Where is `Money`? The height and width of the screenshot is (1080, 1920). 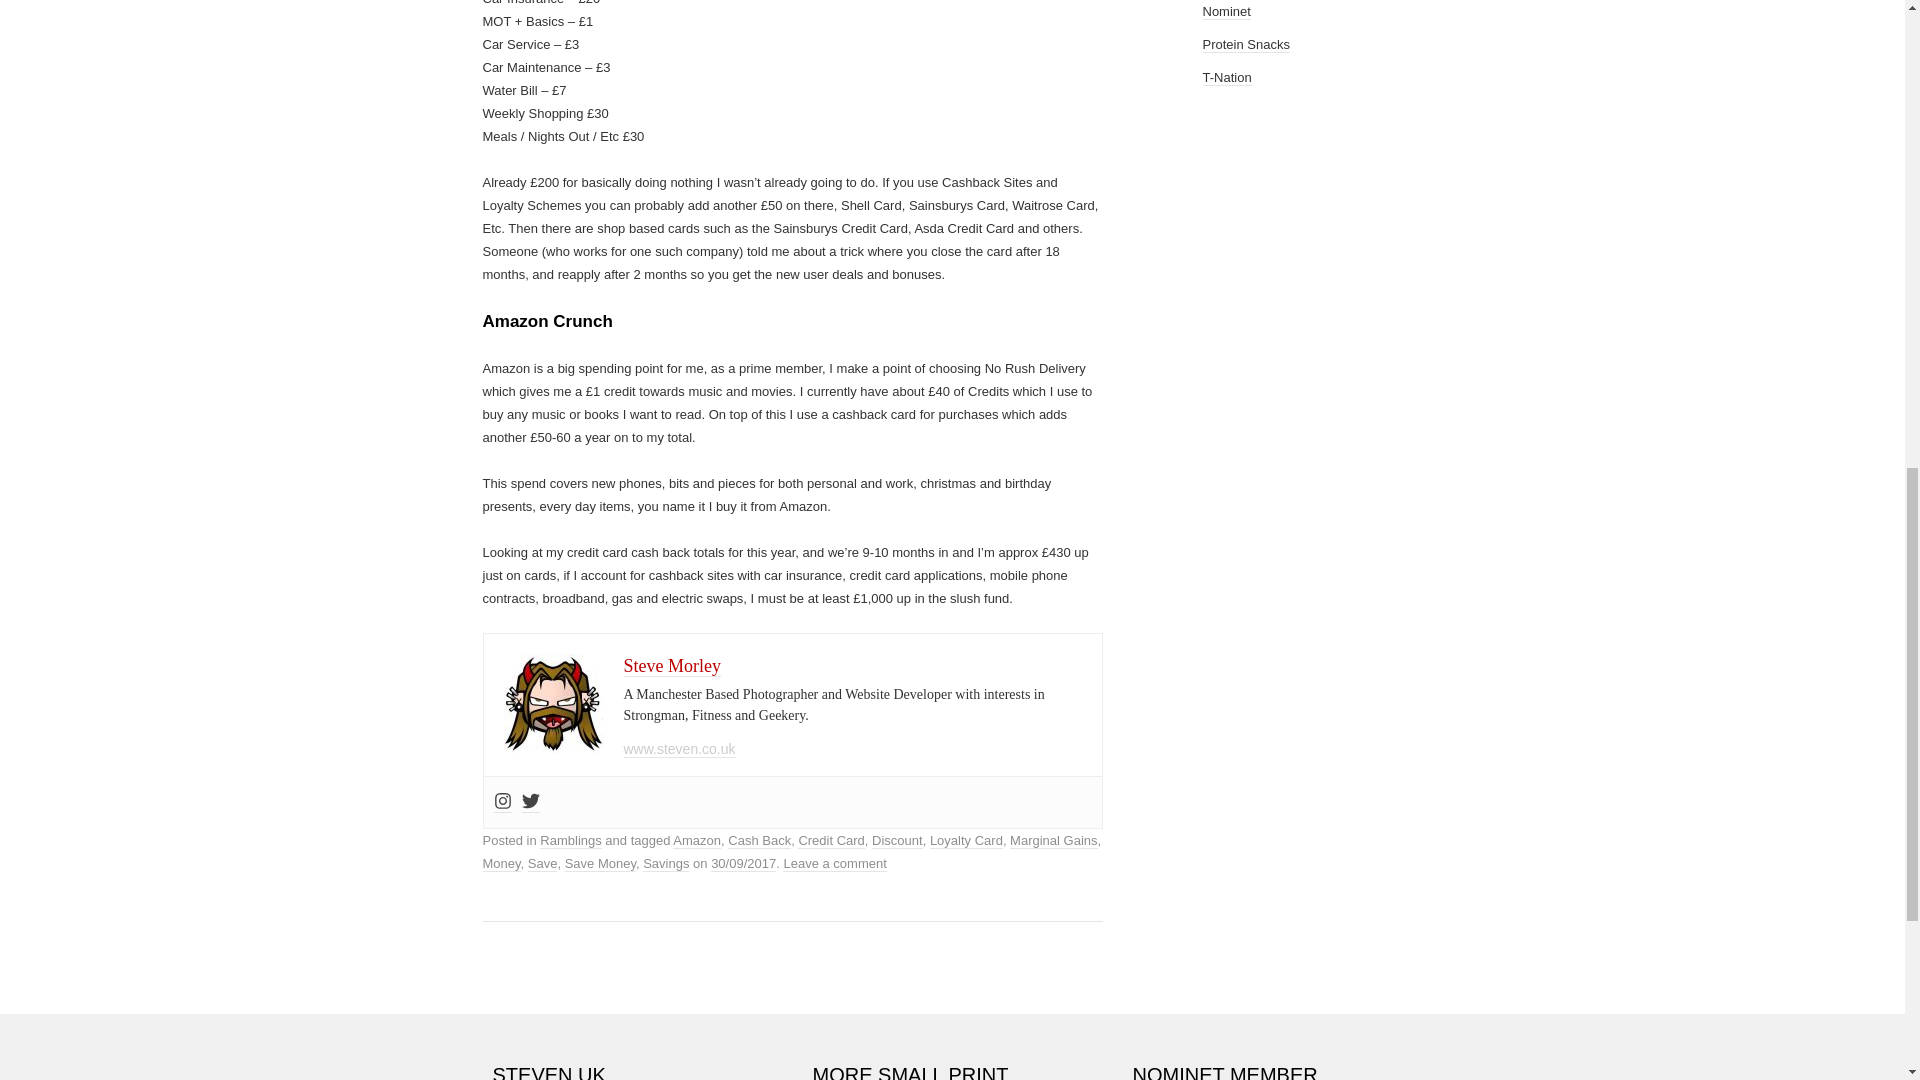 Money is located at coordinates (500, 864).